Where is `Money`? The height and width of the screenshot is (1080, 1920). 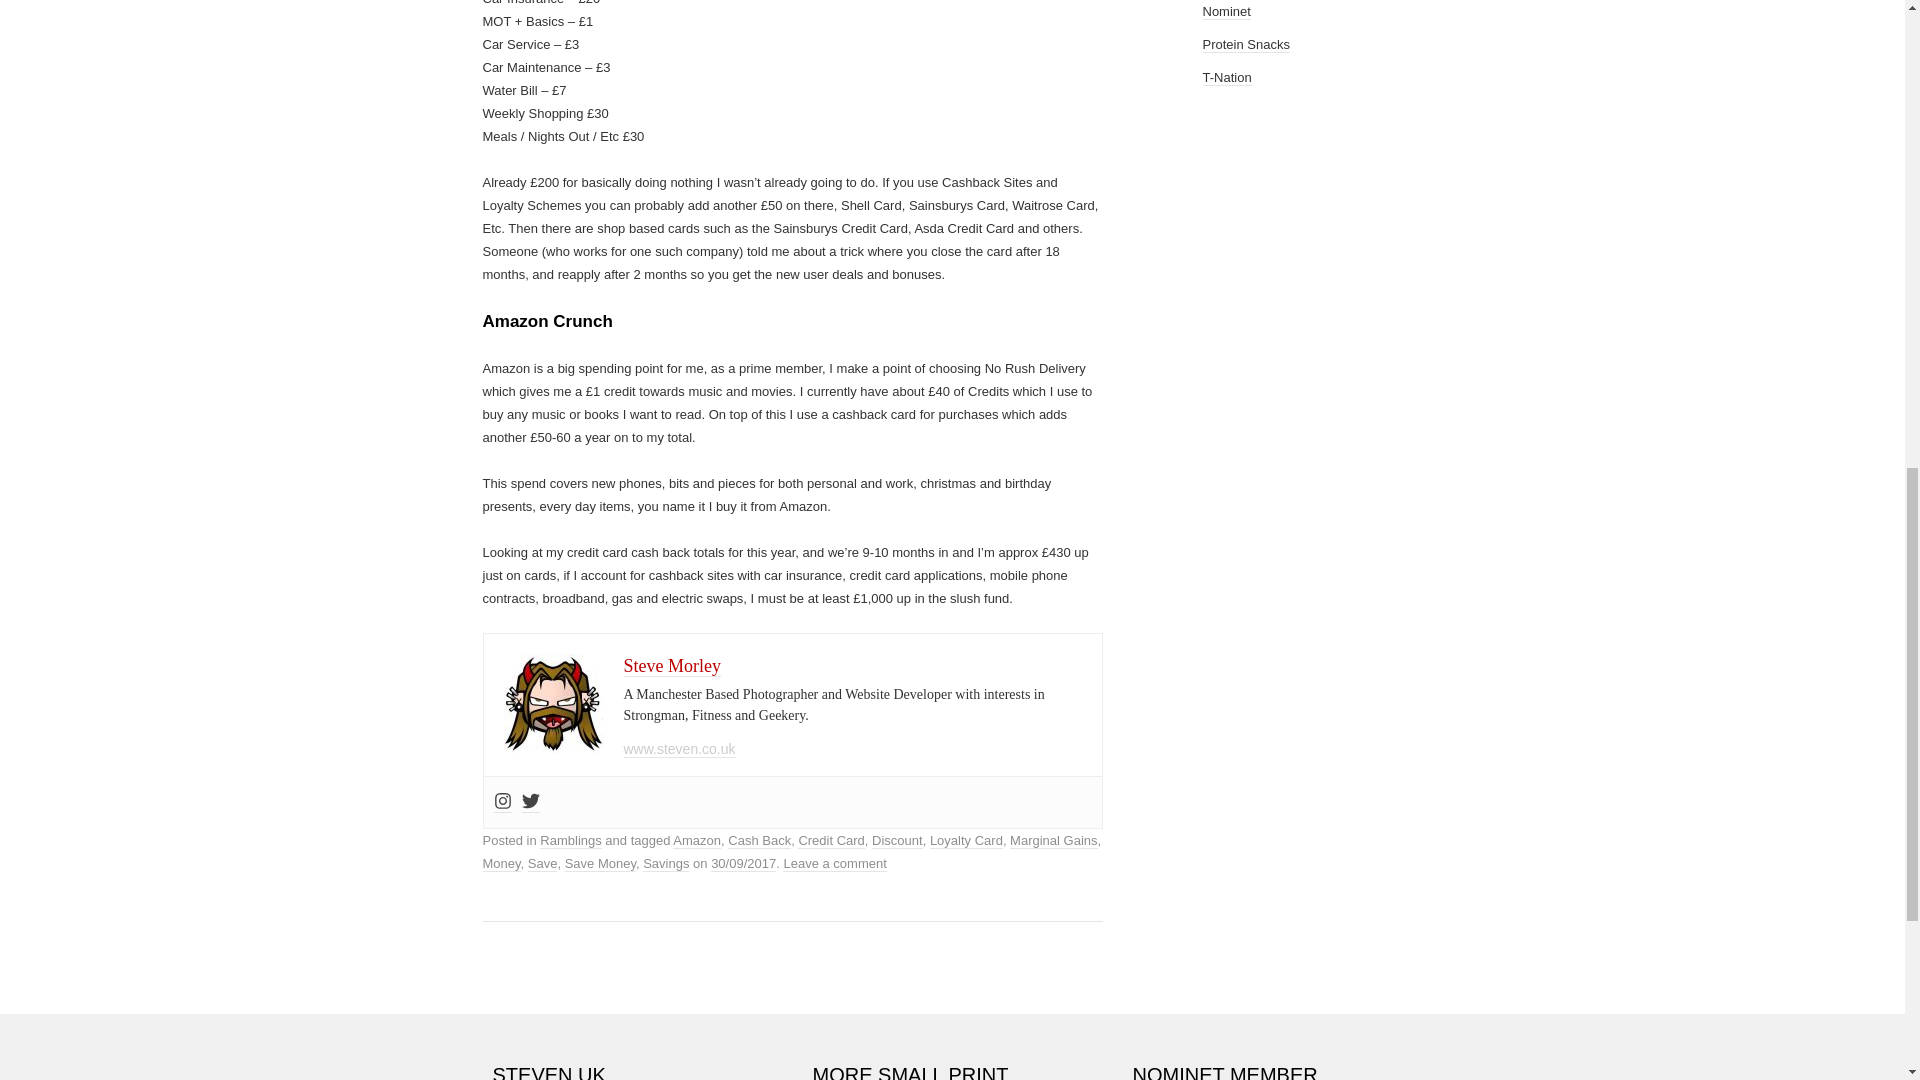 Money is located at coordinates (500, 864).